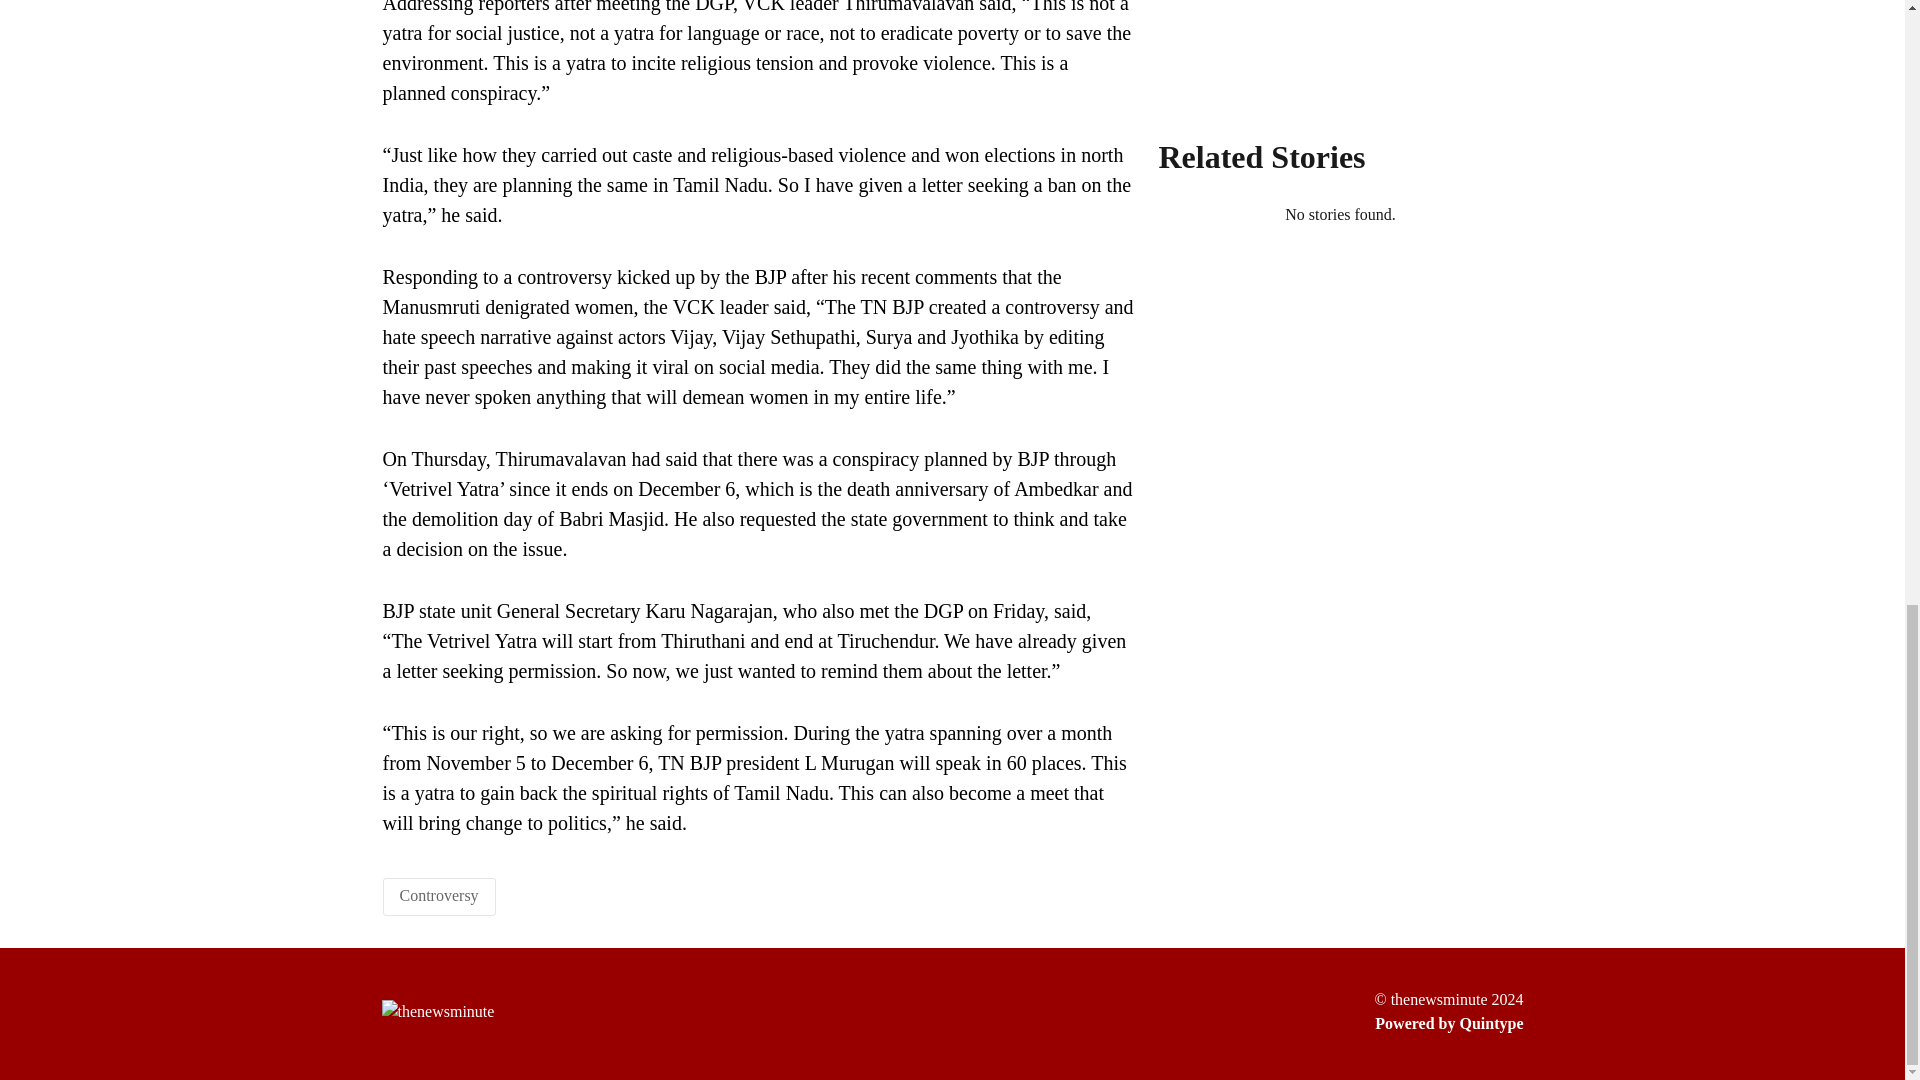 Image resolution: width=1920 pixels, height=1080 pixels. I want to click on Controversy, so click(438, 894).